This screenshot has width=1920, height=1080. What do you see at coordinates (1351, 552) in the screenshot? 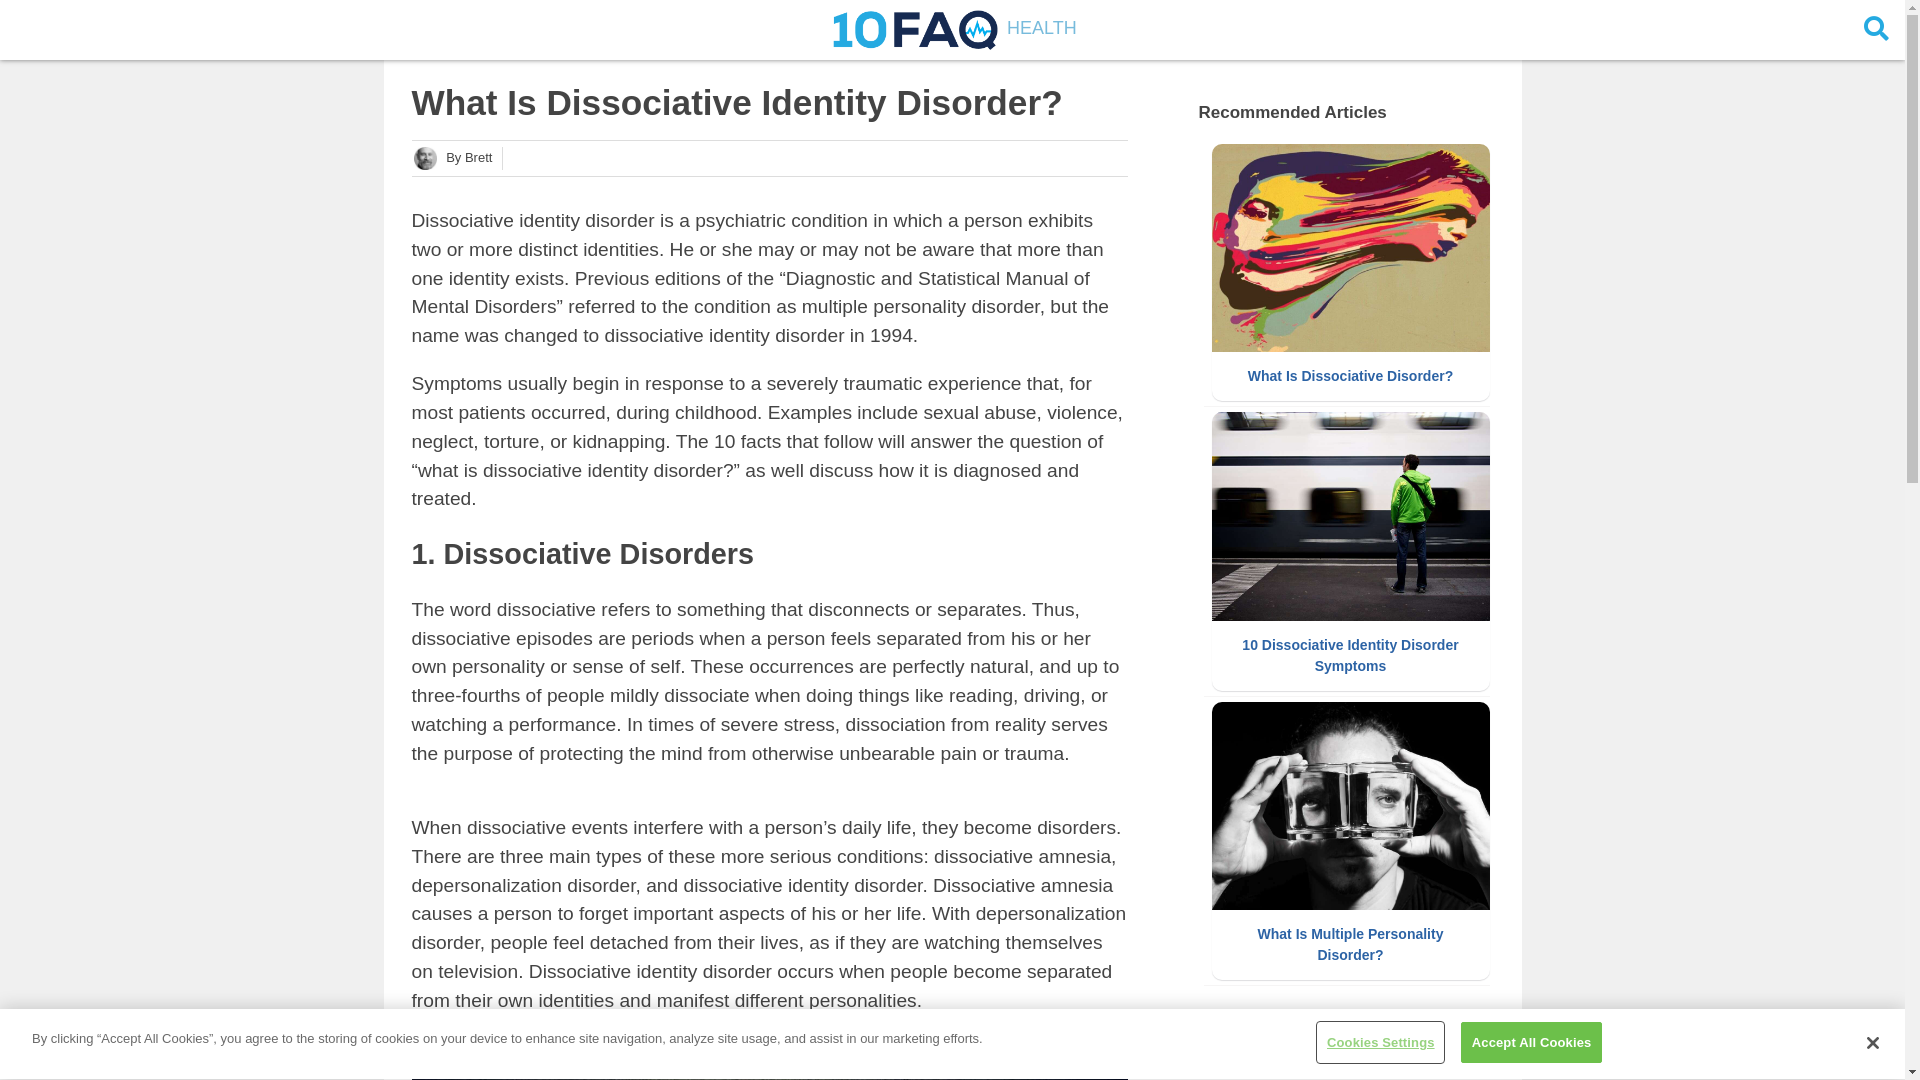
I see `10 Dissociative Identity Disorder Symptoms` at bounding box center [1351, 552].